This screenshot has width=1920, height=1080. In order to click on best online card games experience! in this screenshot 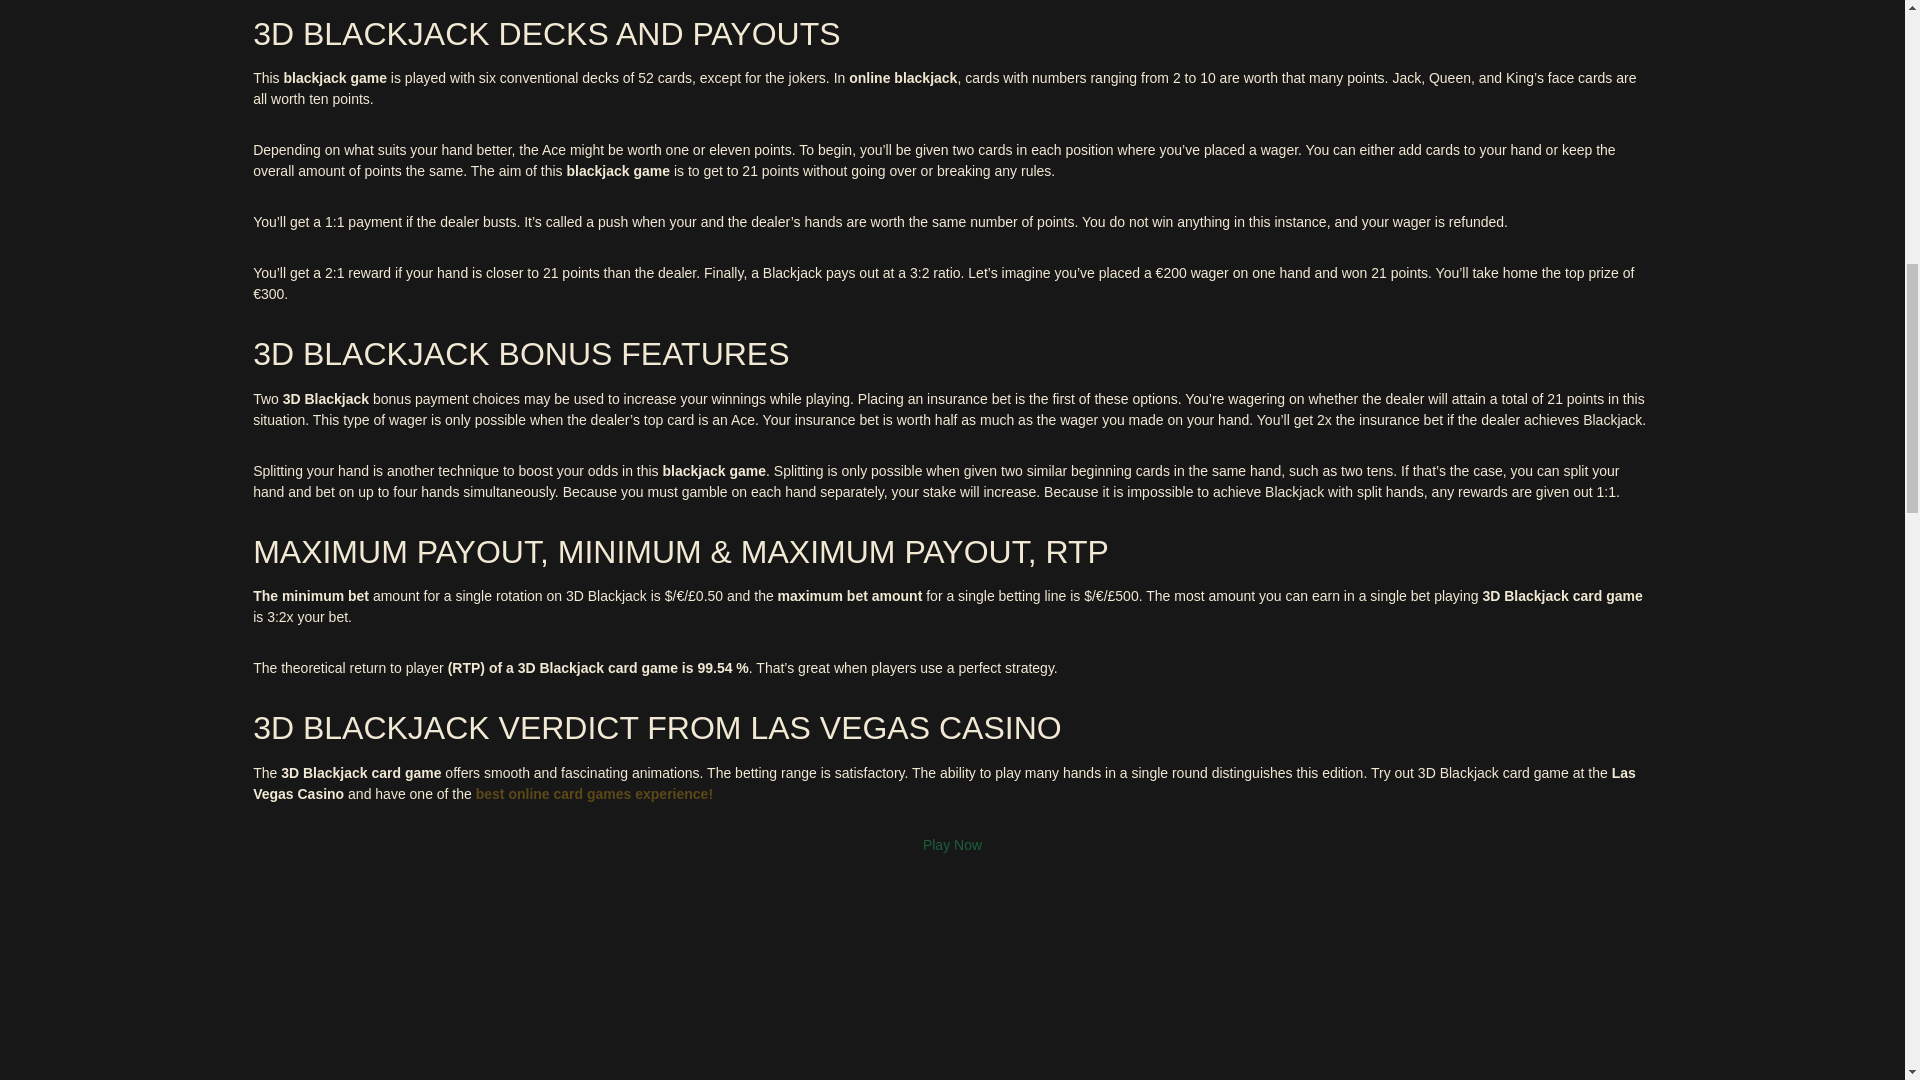, I will do `click(594, 794)`.